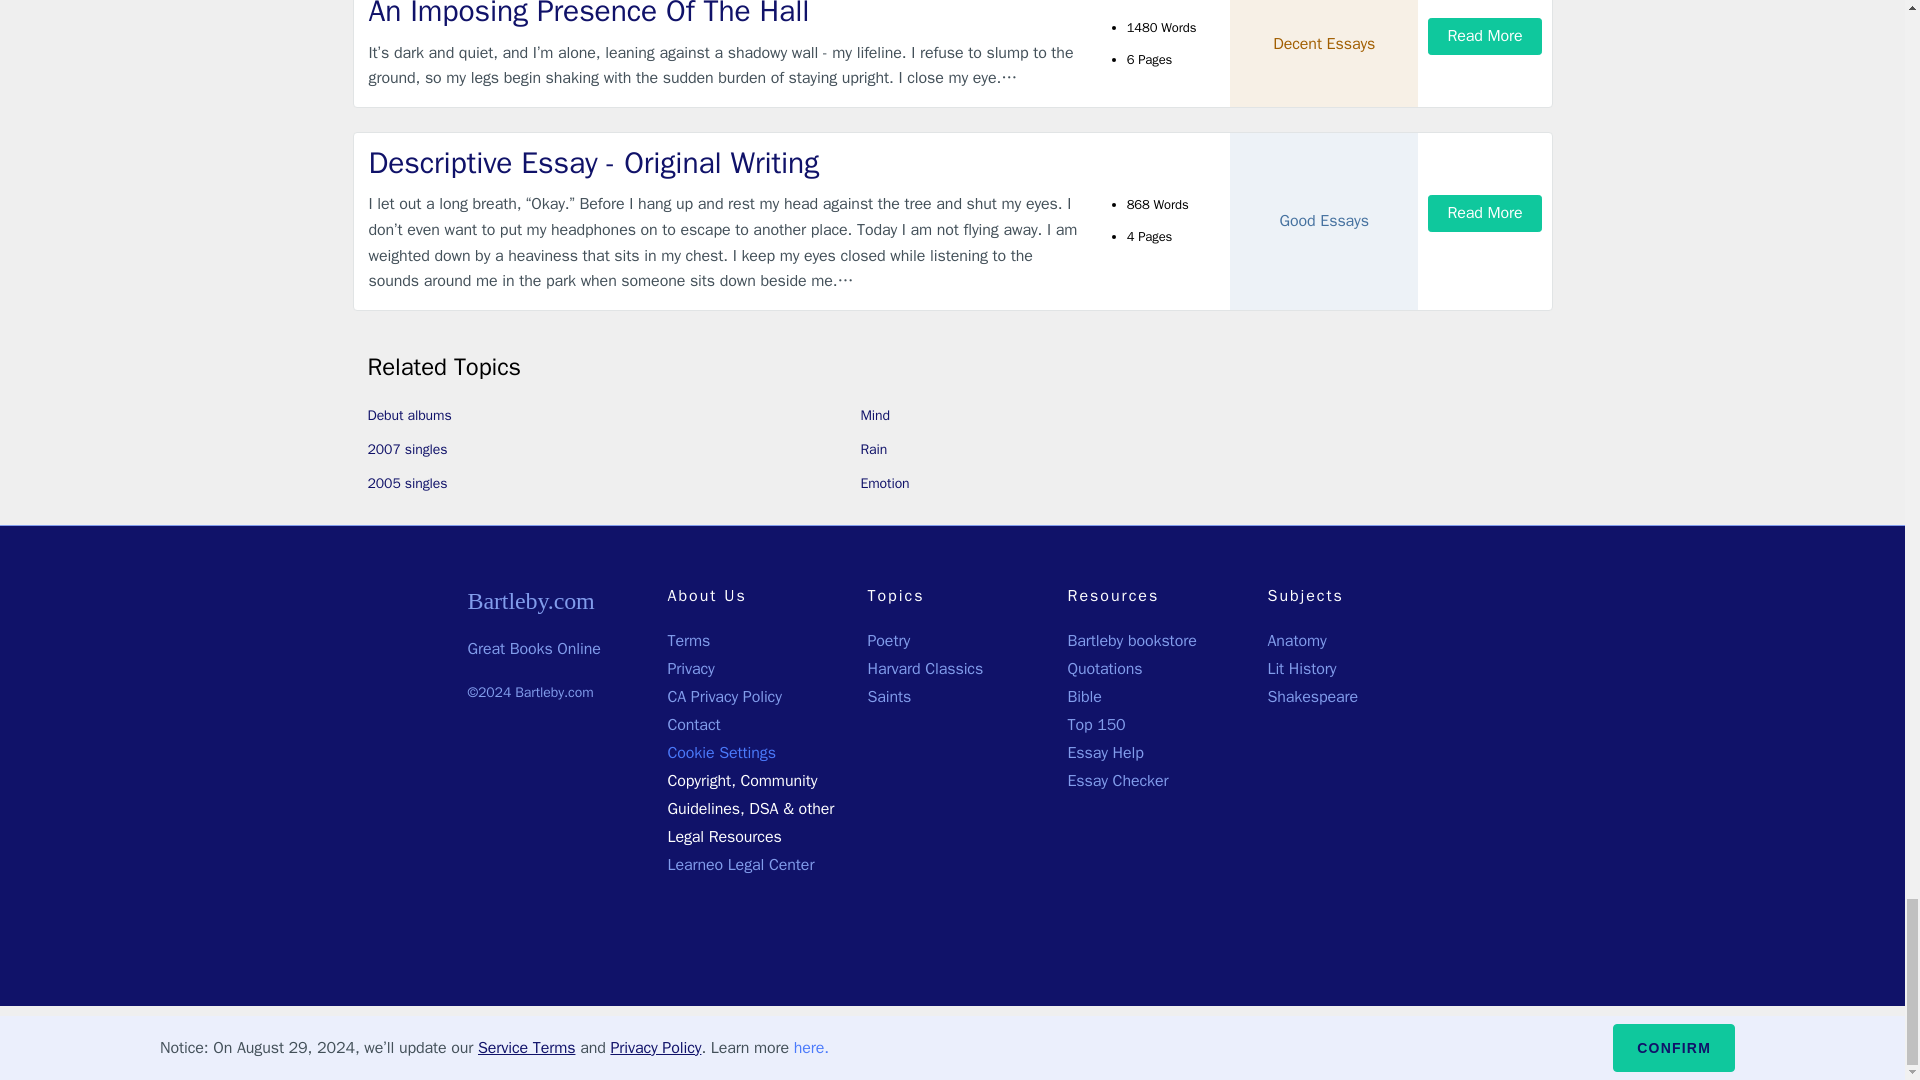 This screenshot has height=1080, width=1920. Describe the element at coordinates (875, 416) in the screenshot. I see `Mind` at that location.